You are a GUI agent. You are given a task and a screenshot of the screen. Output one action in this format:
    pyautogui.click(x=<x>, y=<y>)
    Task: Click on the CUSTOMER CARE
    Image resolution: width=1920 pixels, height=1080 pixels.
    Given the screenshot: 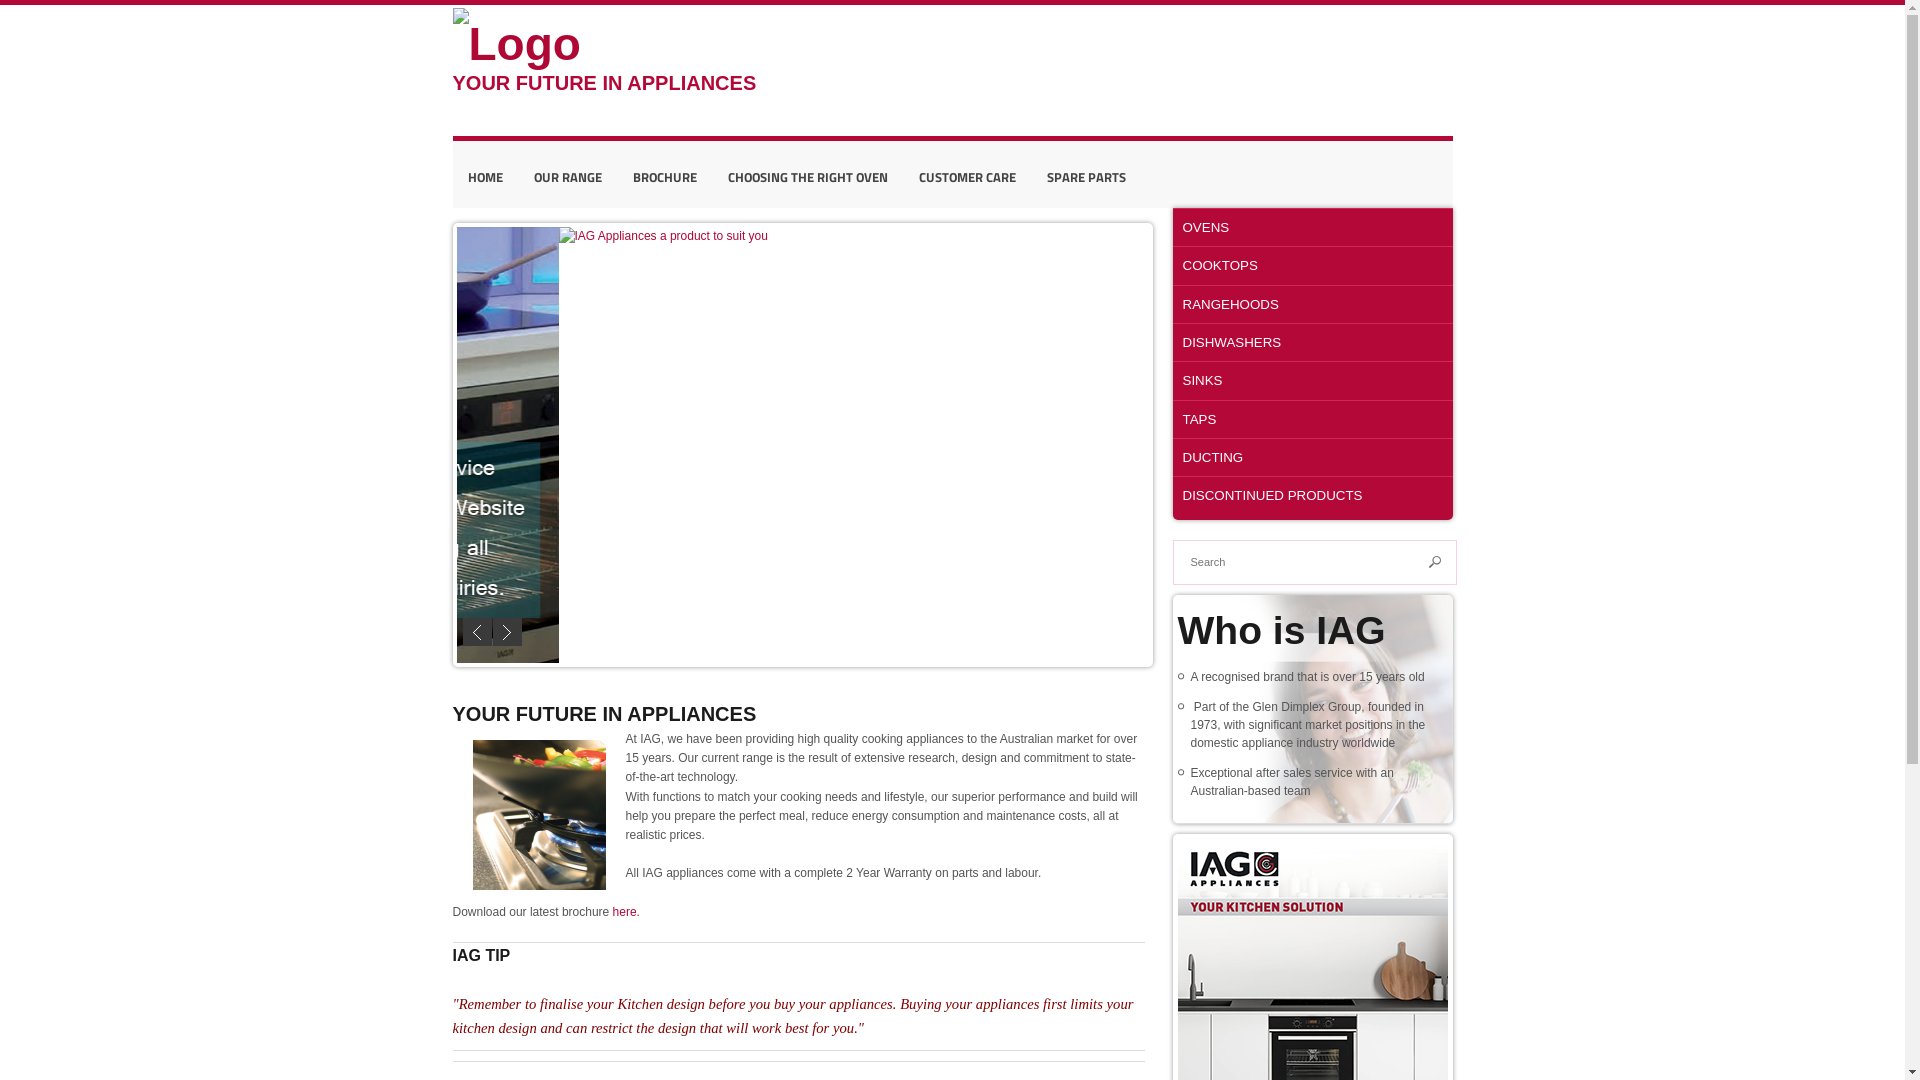 What is the action you would take?
    pyautogui.click(x=968, y=177)
    